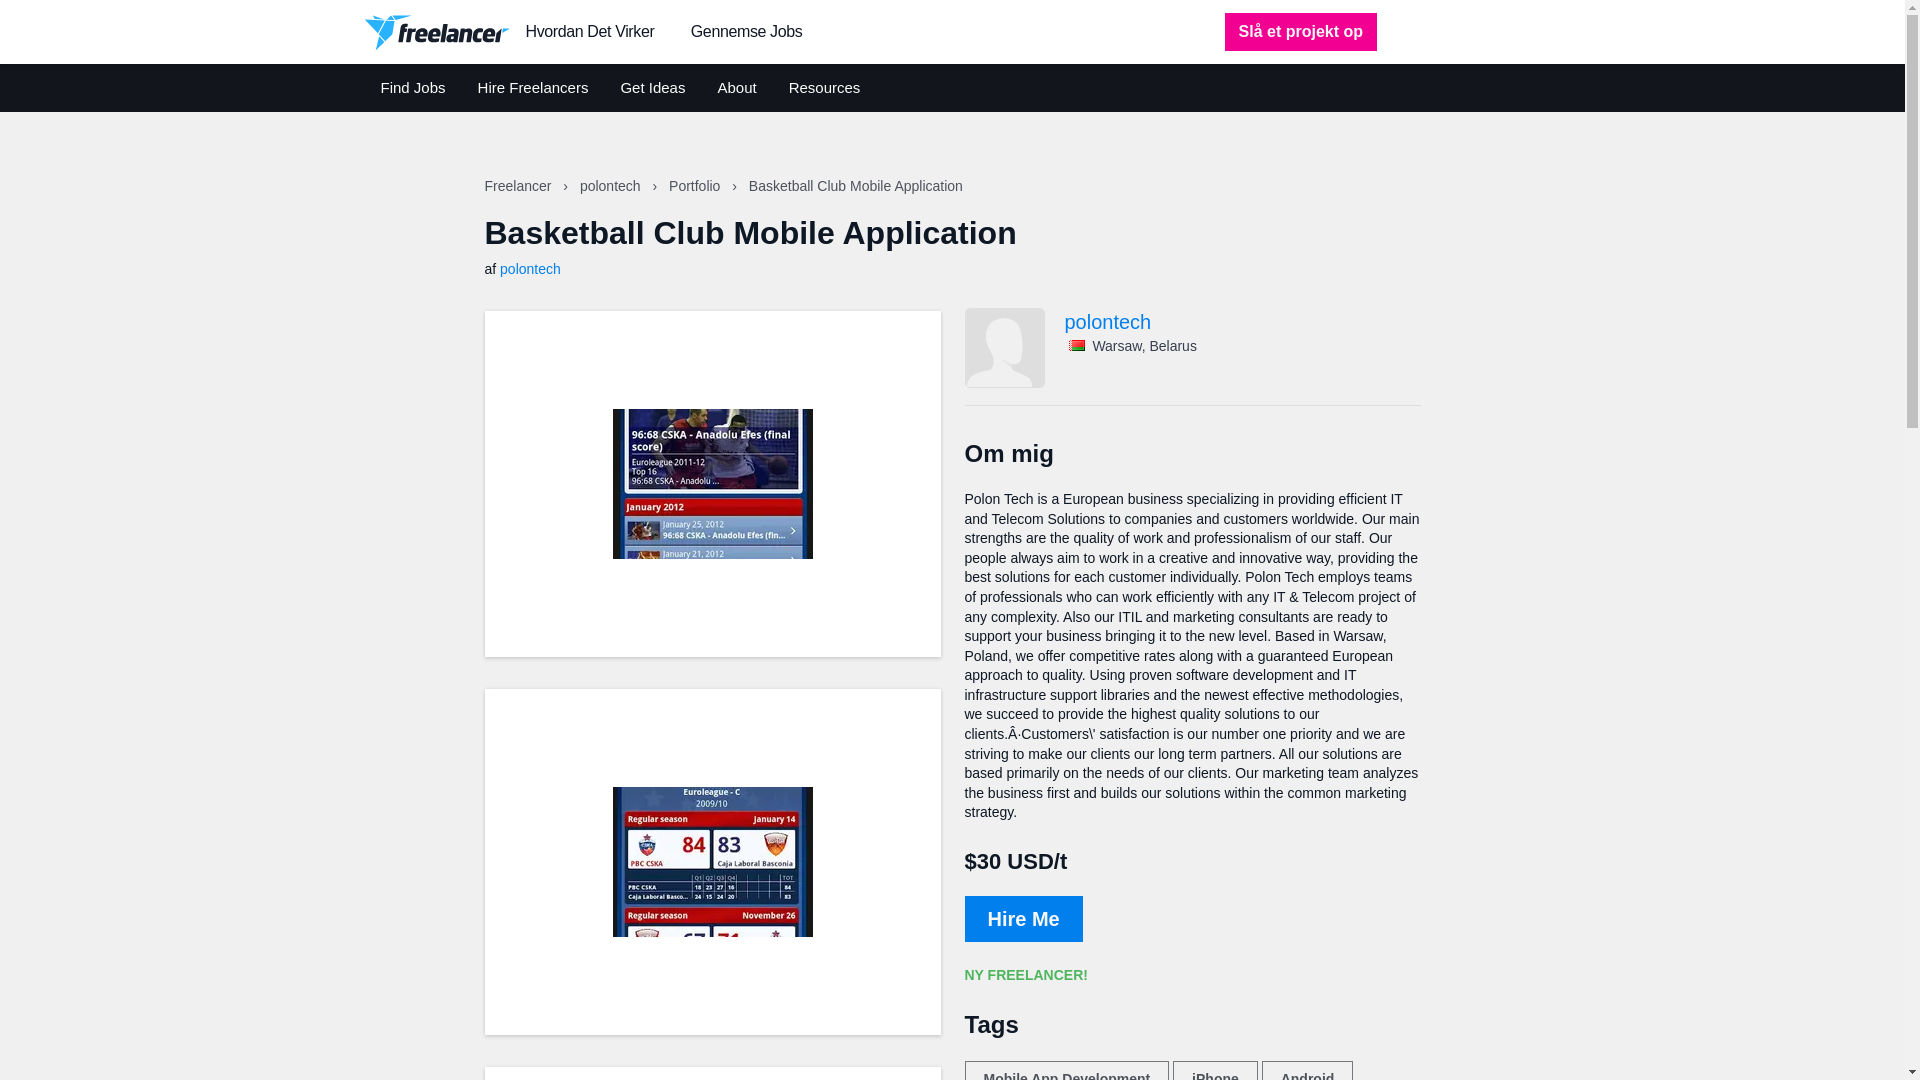 This screenshot has width=1920, height=1080. What do you see at coordinates (518, 186) in the screenshot?
I see `Freelancer` at bounding box center [518, 186].